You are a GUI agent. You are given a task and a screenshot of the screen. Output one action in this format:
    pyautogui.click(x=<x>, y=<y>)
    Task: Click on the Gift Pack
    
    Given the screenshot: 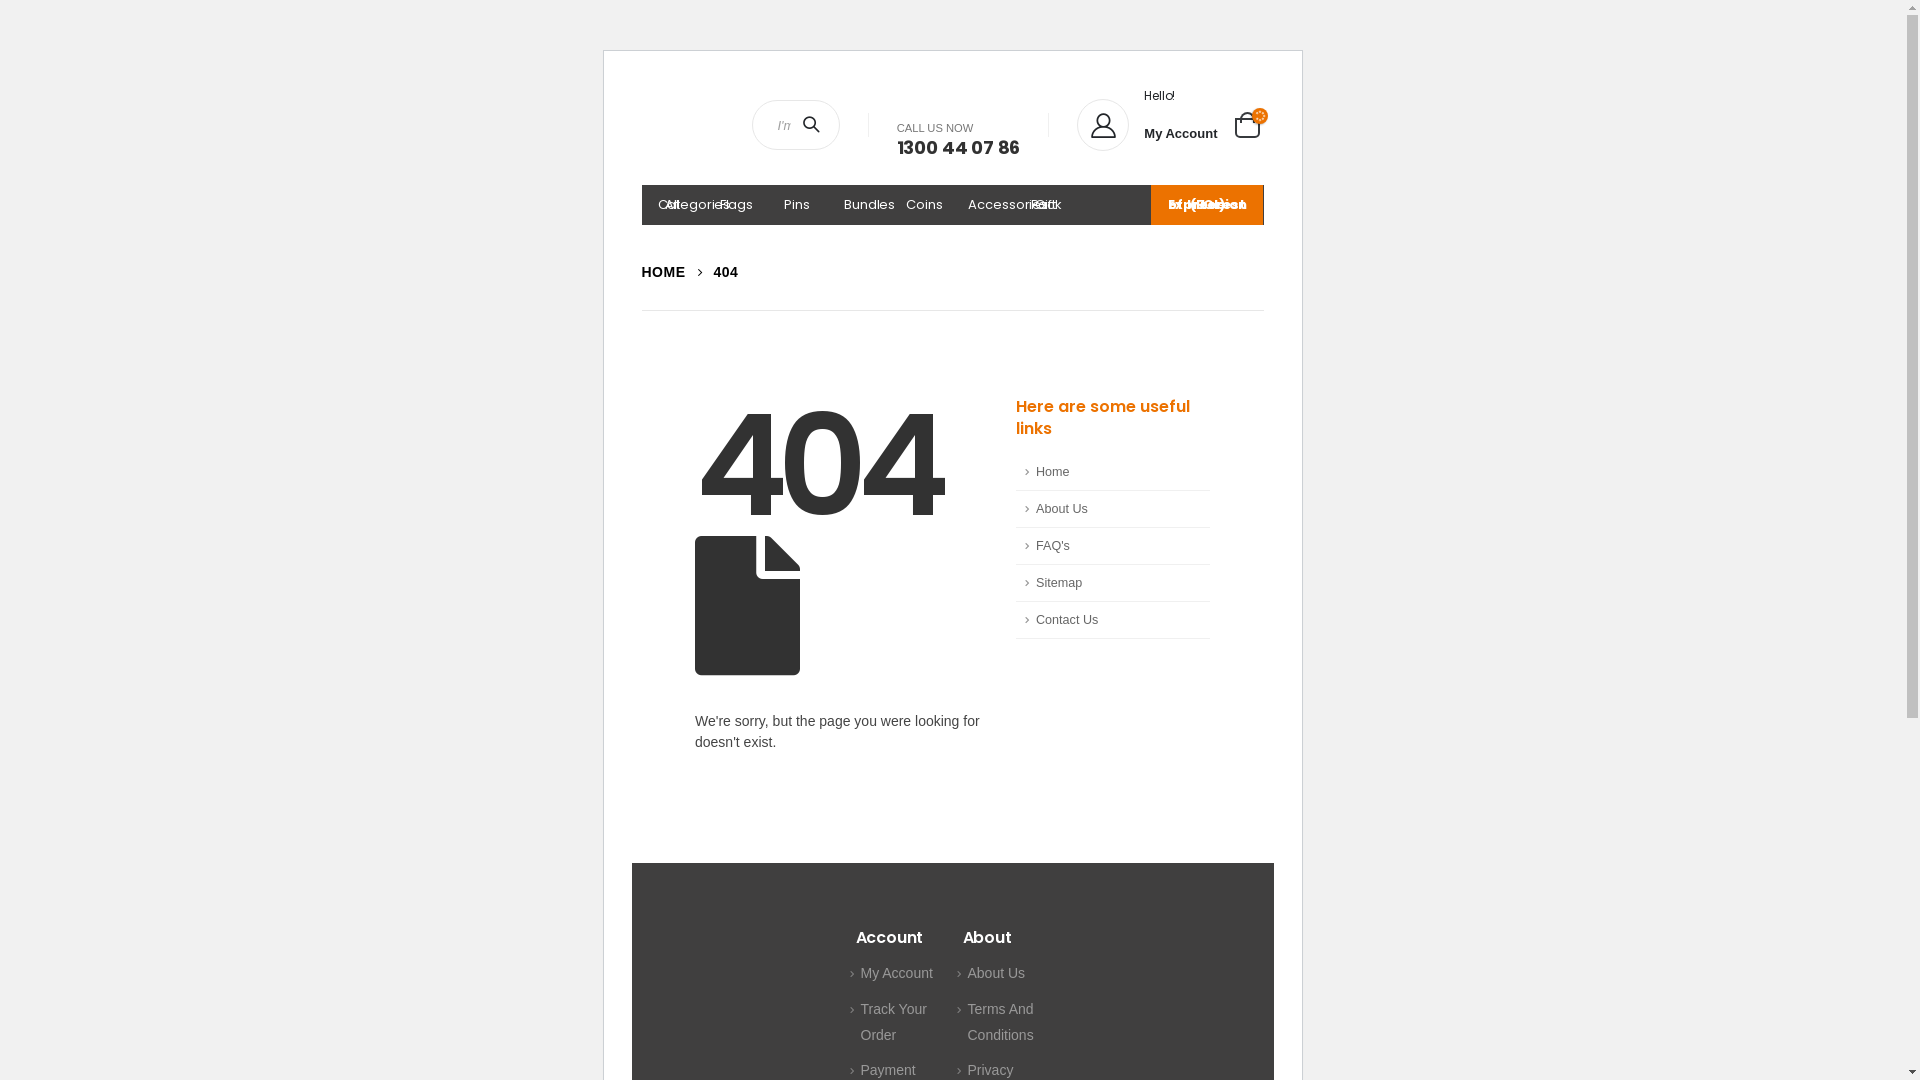 What is the action you would take?
    pyautogui.click(x=1046, y=205)
    